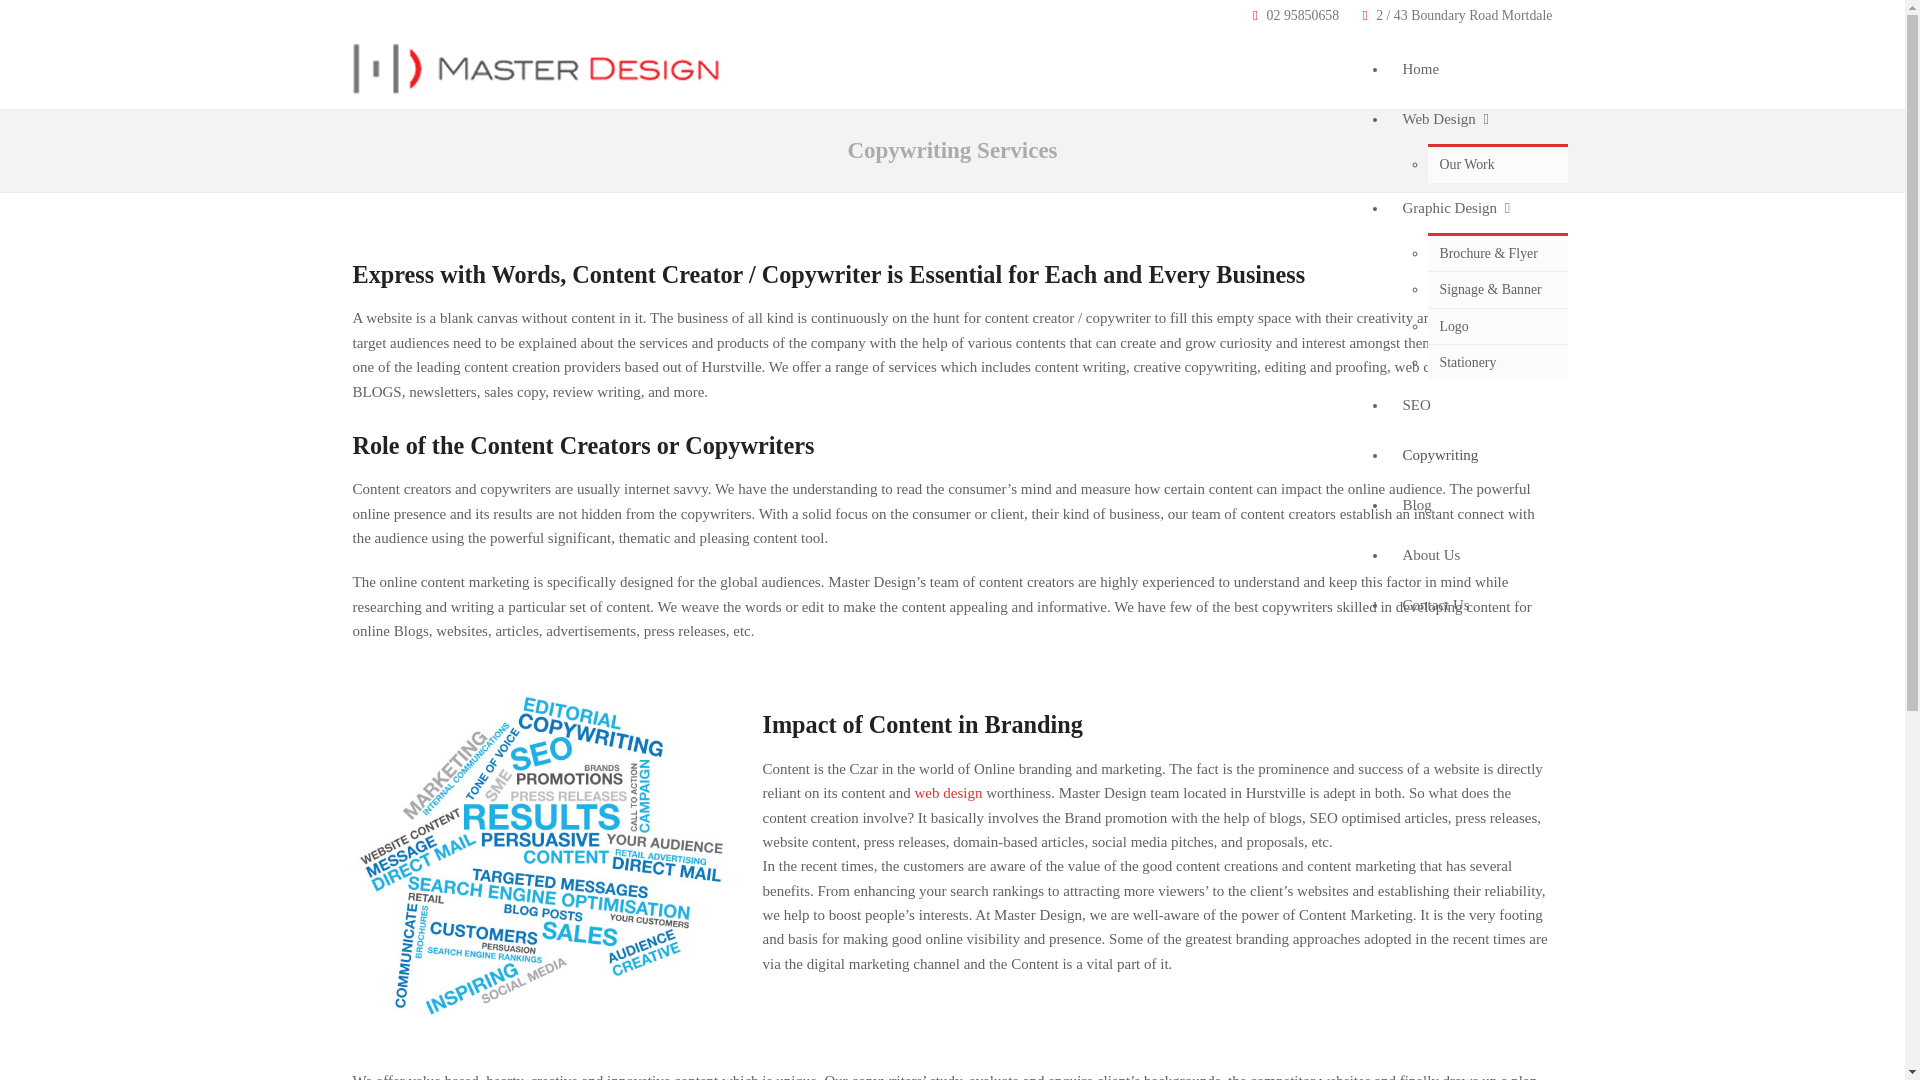 This screenshot has height=1080, width=1920. I want to click on Our Work, so click(1498, 164).